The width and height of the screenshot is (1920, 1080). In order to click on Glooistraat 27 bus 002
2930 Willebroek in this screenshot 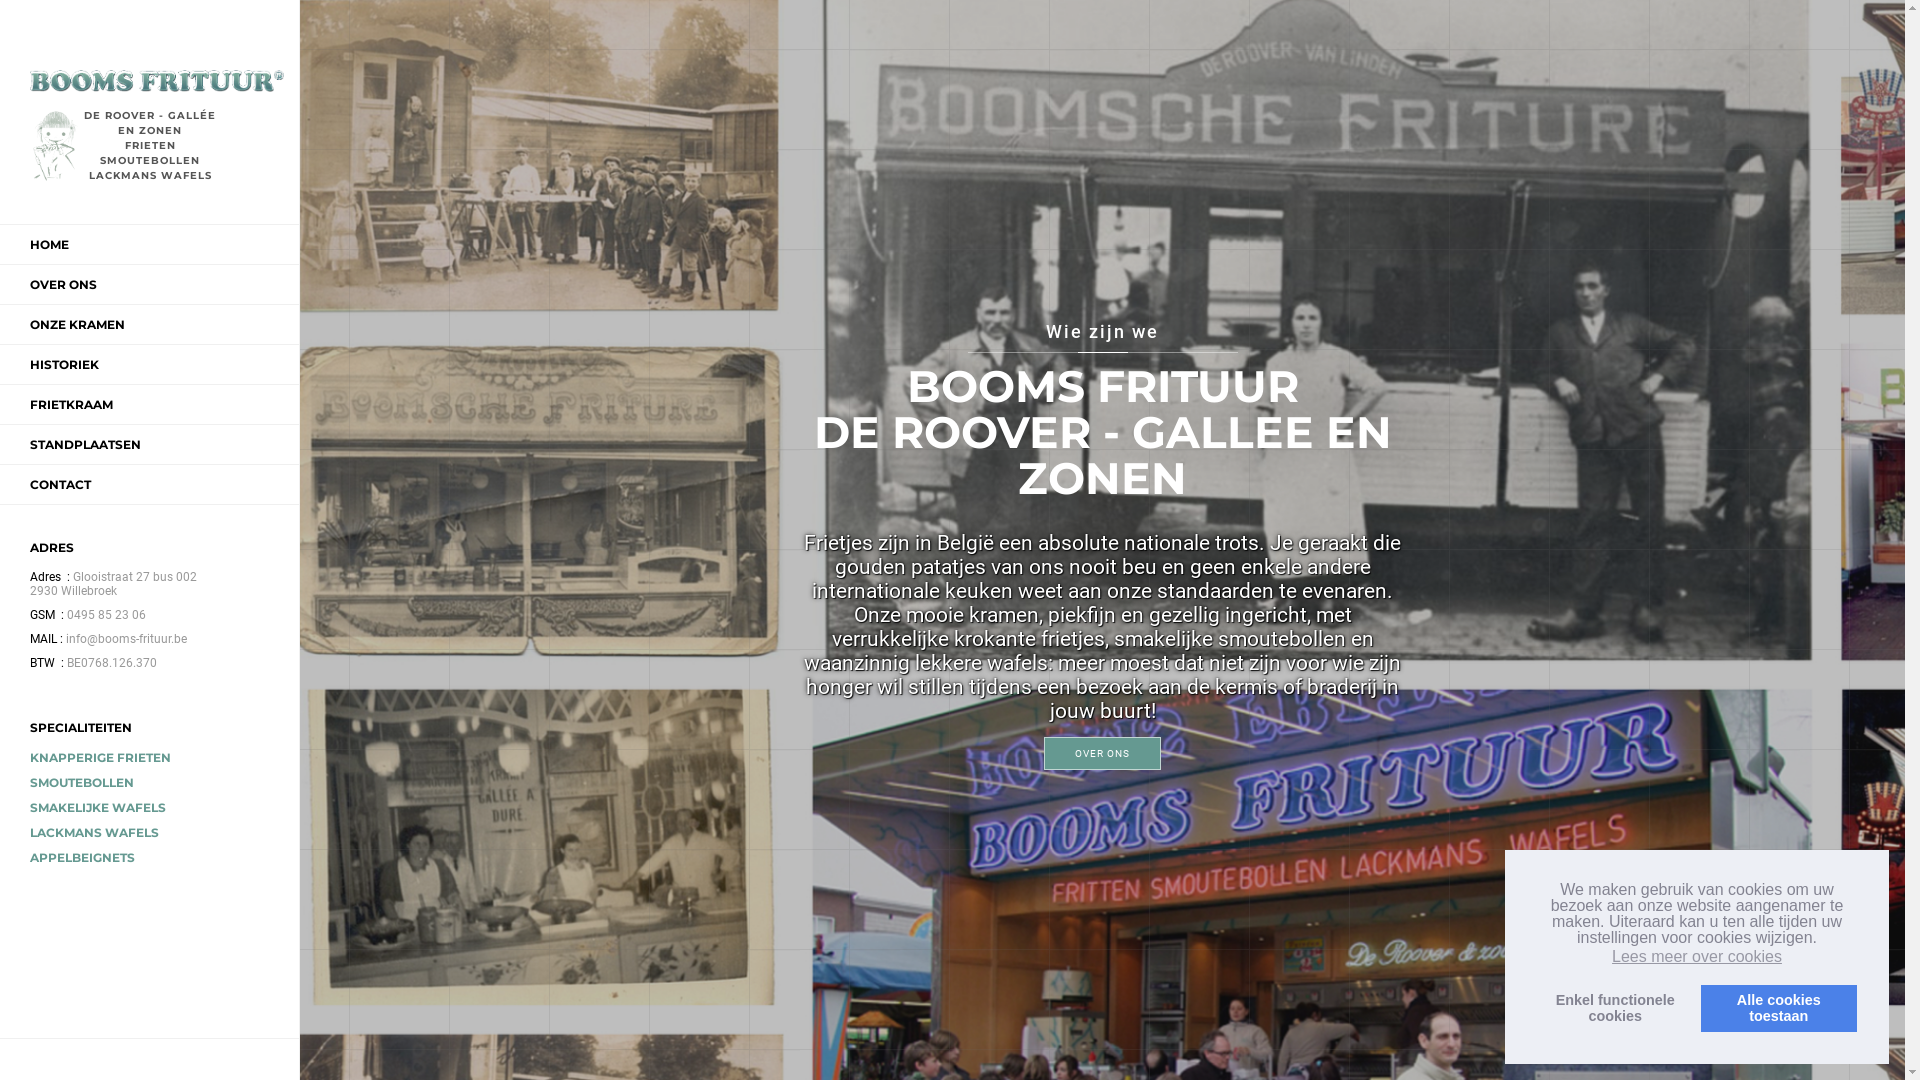, I will do `click(114, 584)`.